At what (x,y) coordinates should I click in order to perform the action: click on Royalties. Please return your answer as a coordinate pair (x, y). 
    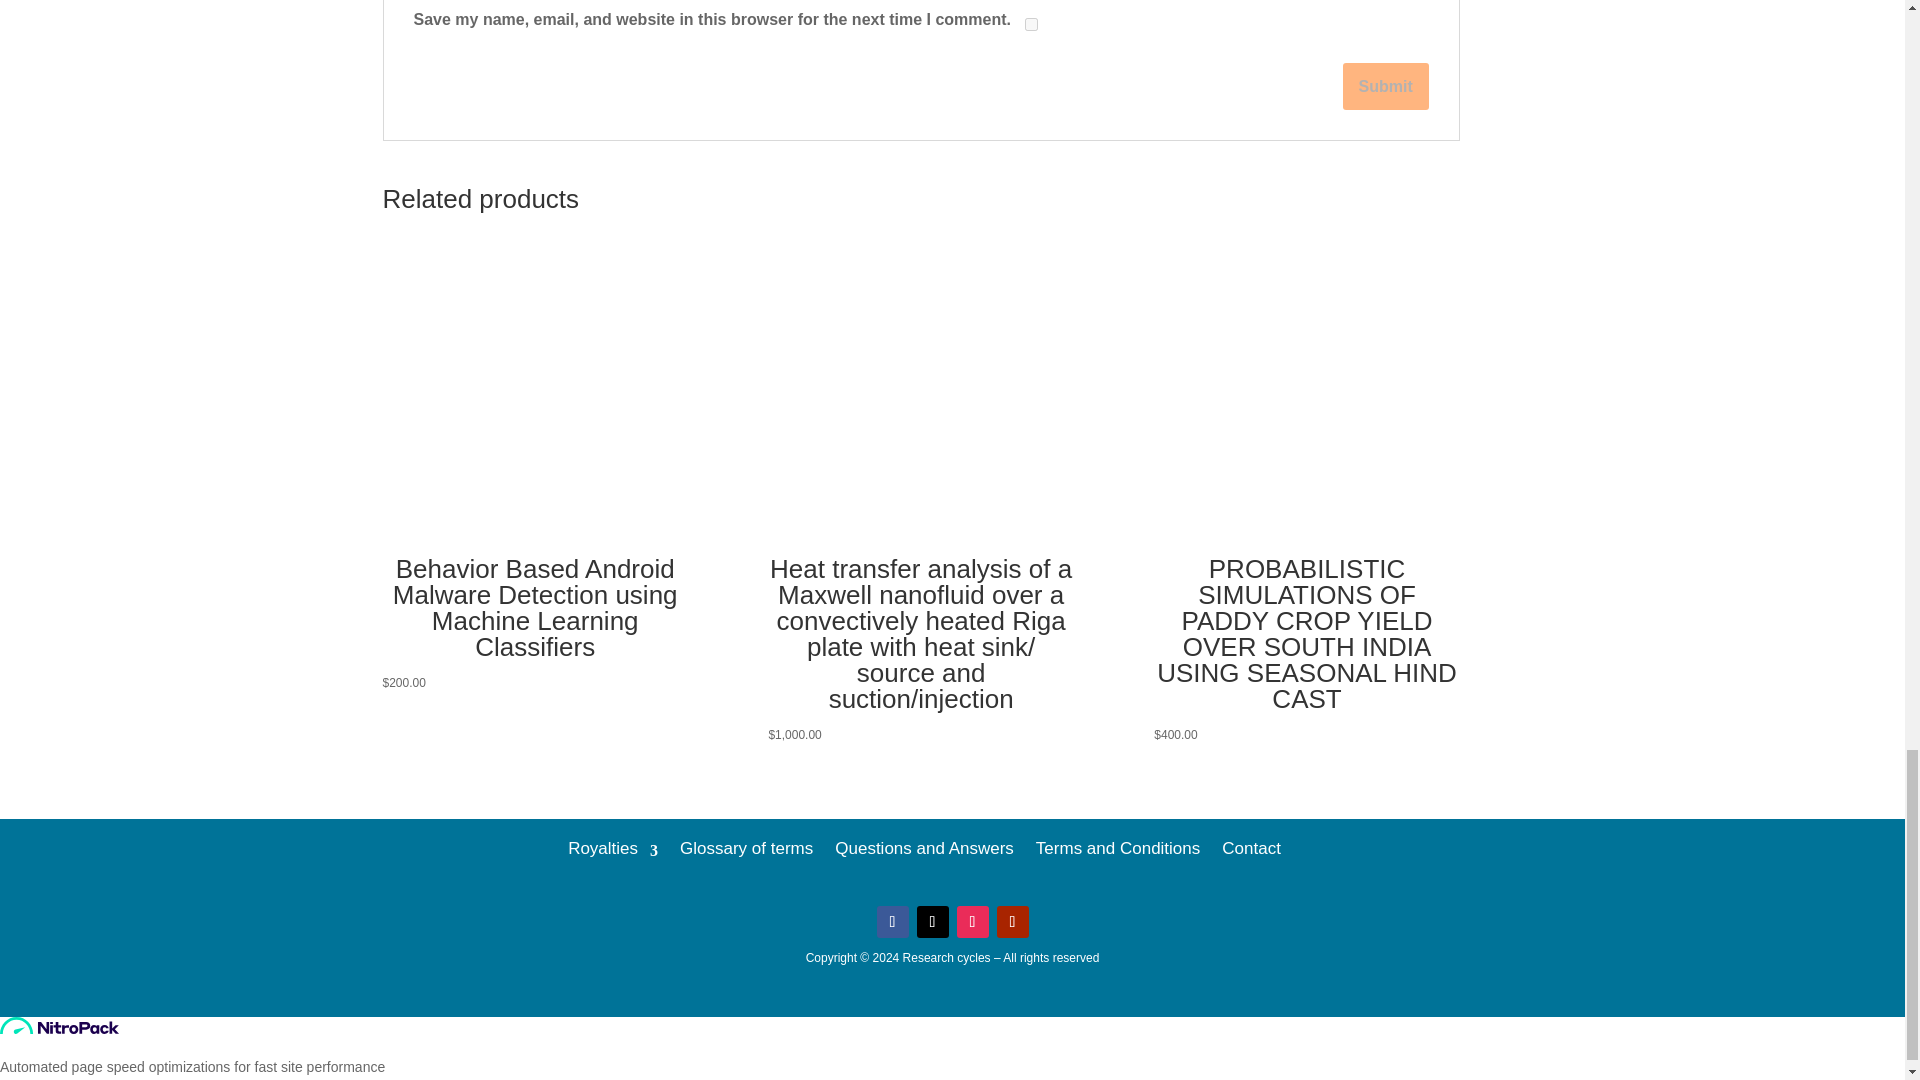
    Looking at the image, I should click on (613, 845).